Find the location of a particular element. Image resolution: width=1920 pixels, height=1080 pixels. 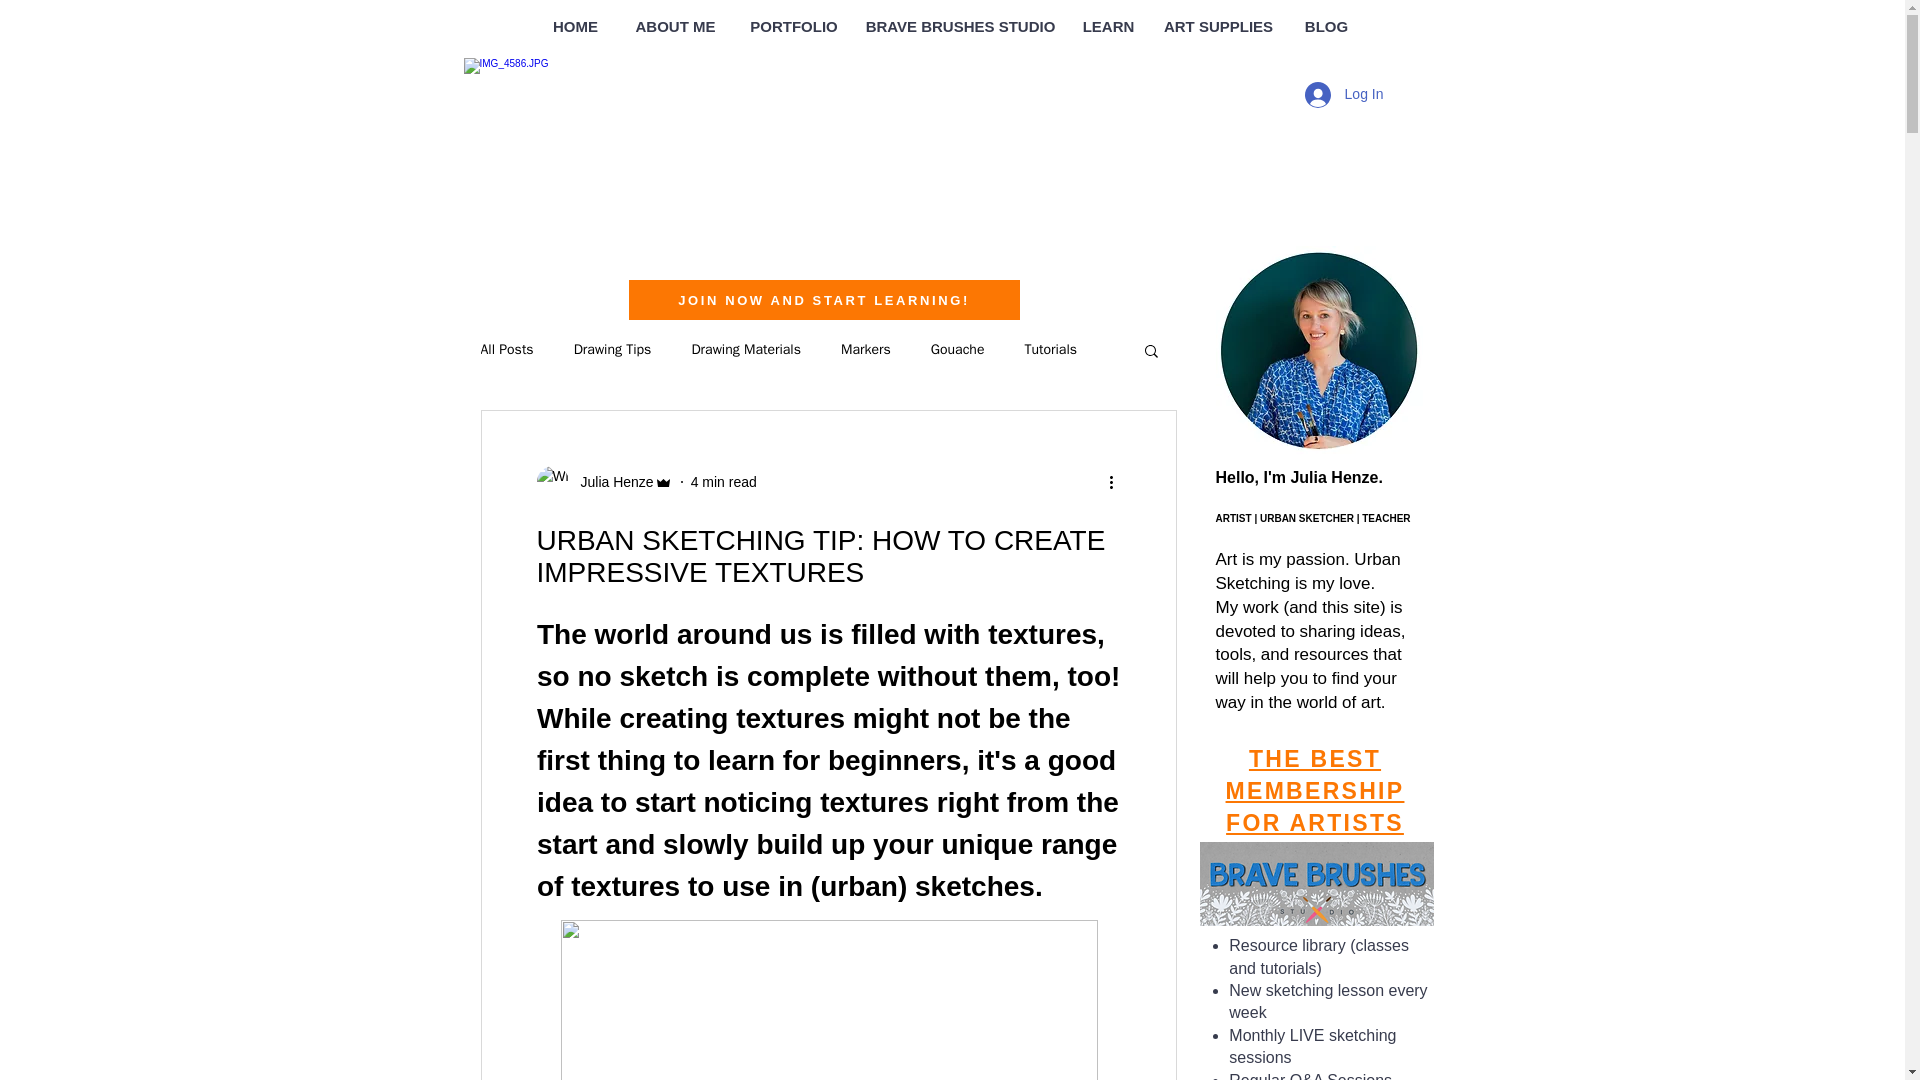

Drawing Tips is located at coordinates (613, 350).